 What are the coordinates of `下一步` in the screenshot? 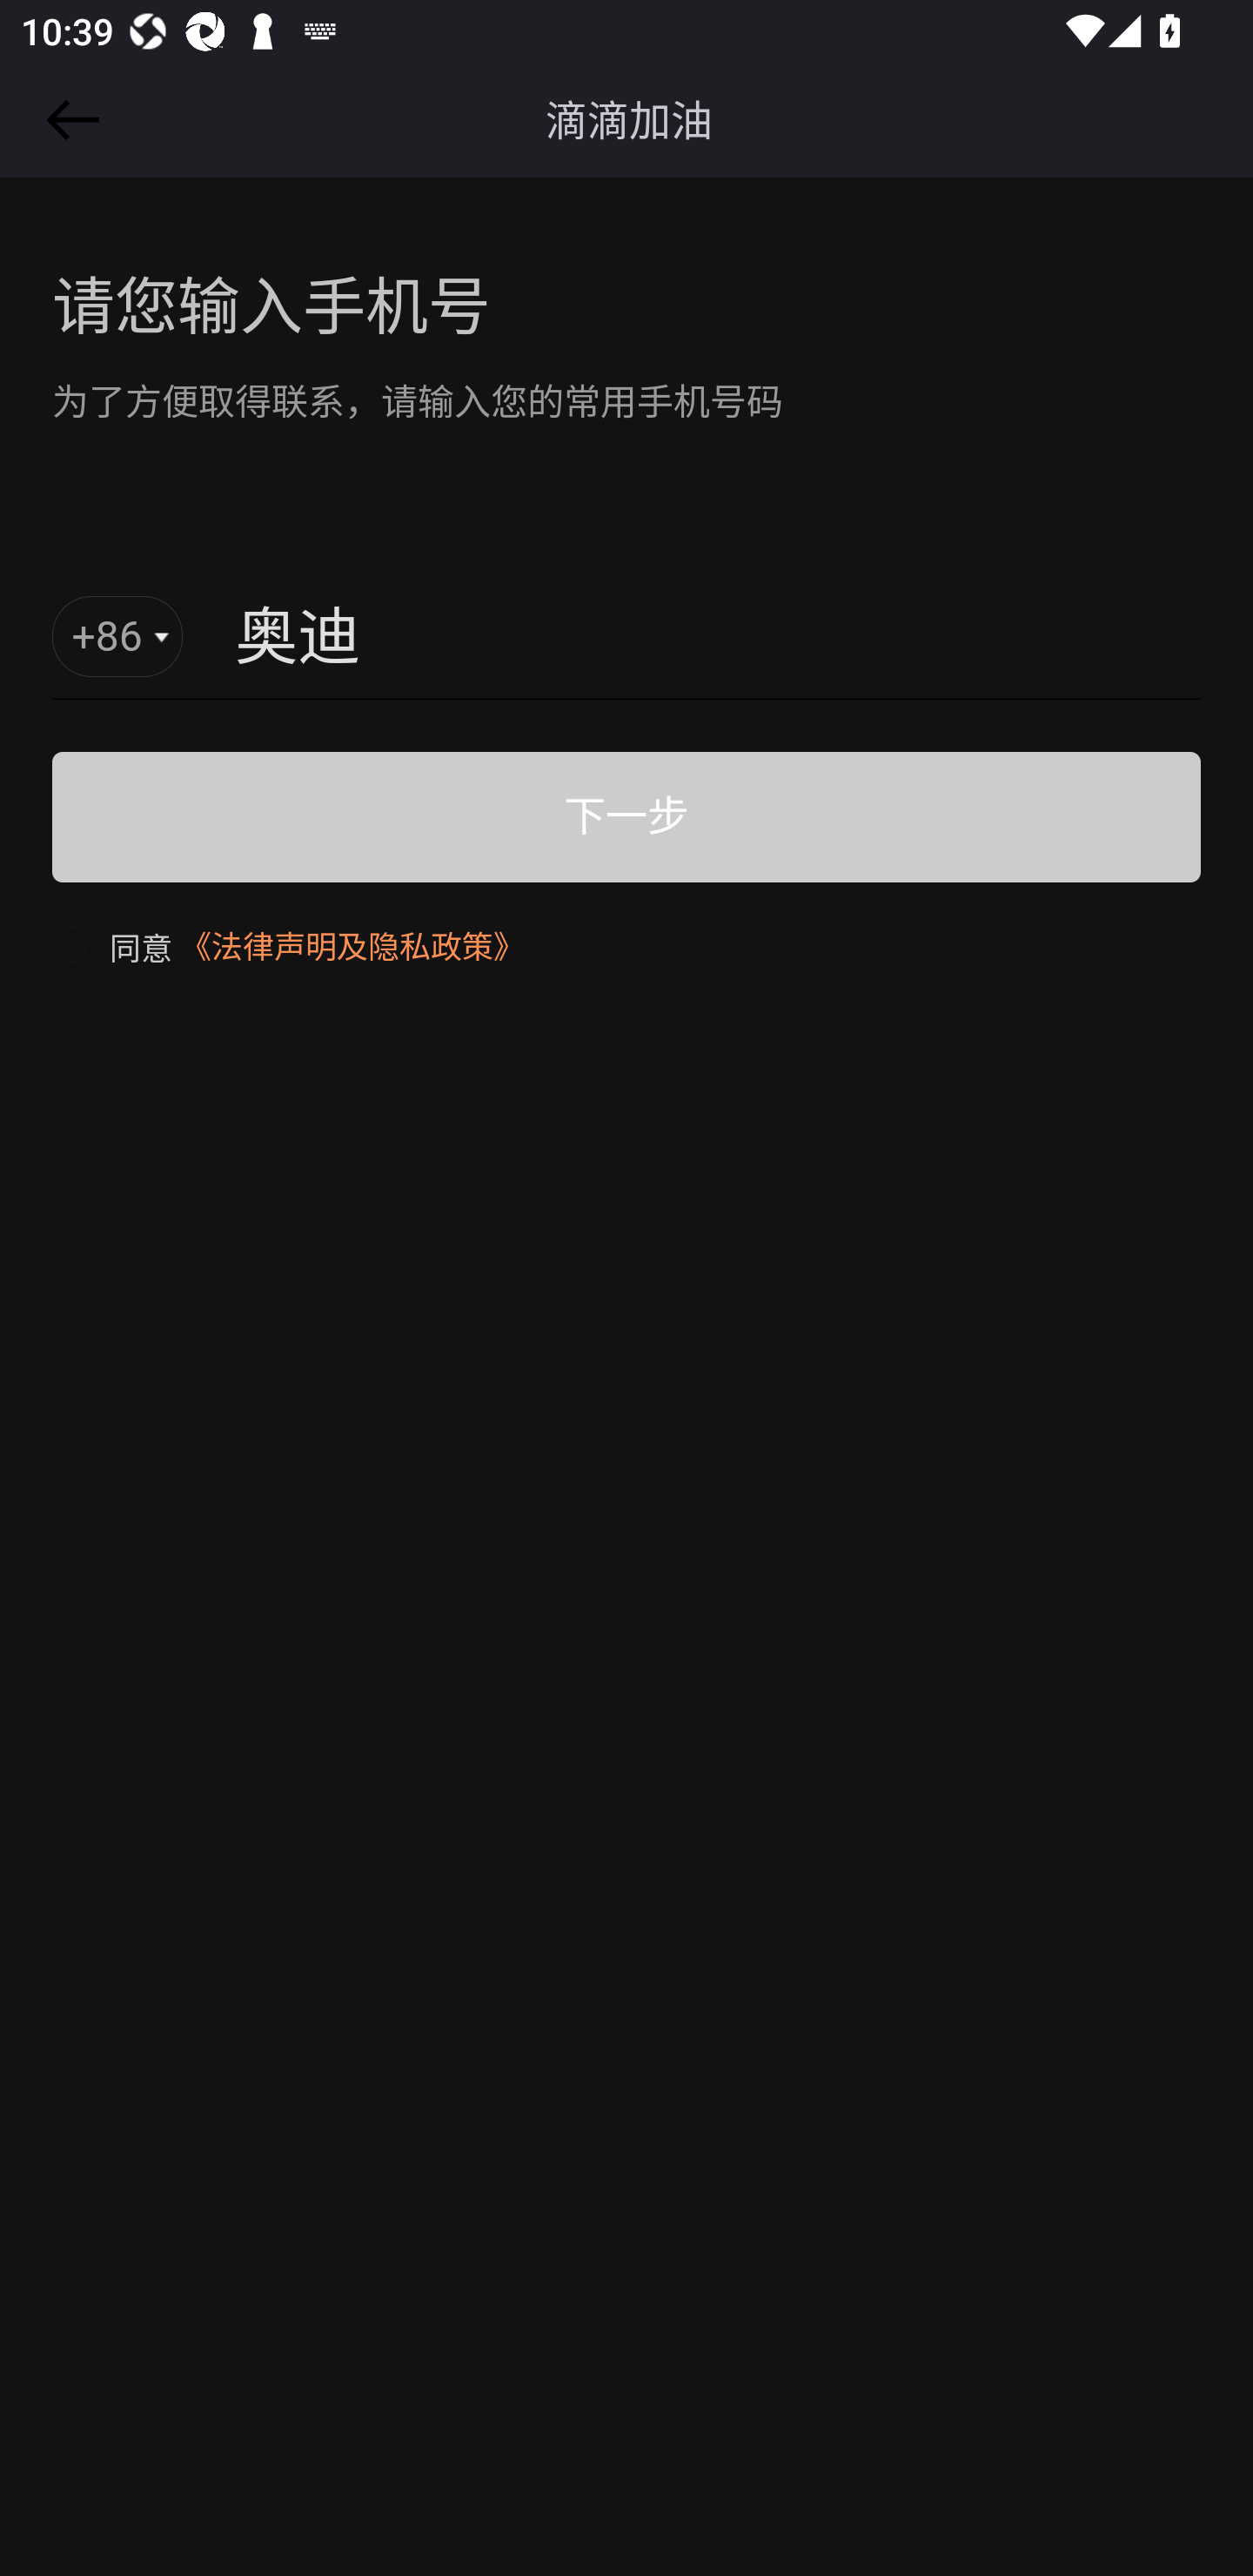 It's located at (626, 816).